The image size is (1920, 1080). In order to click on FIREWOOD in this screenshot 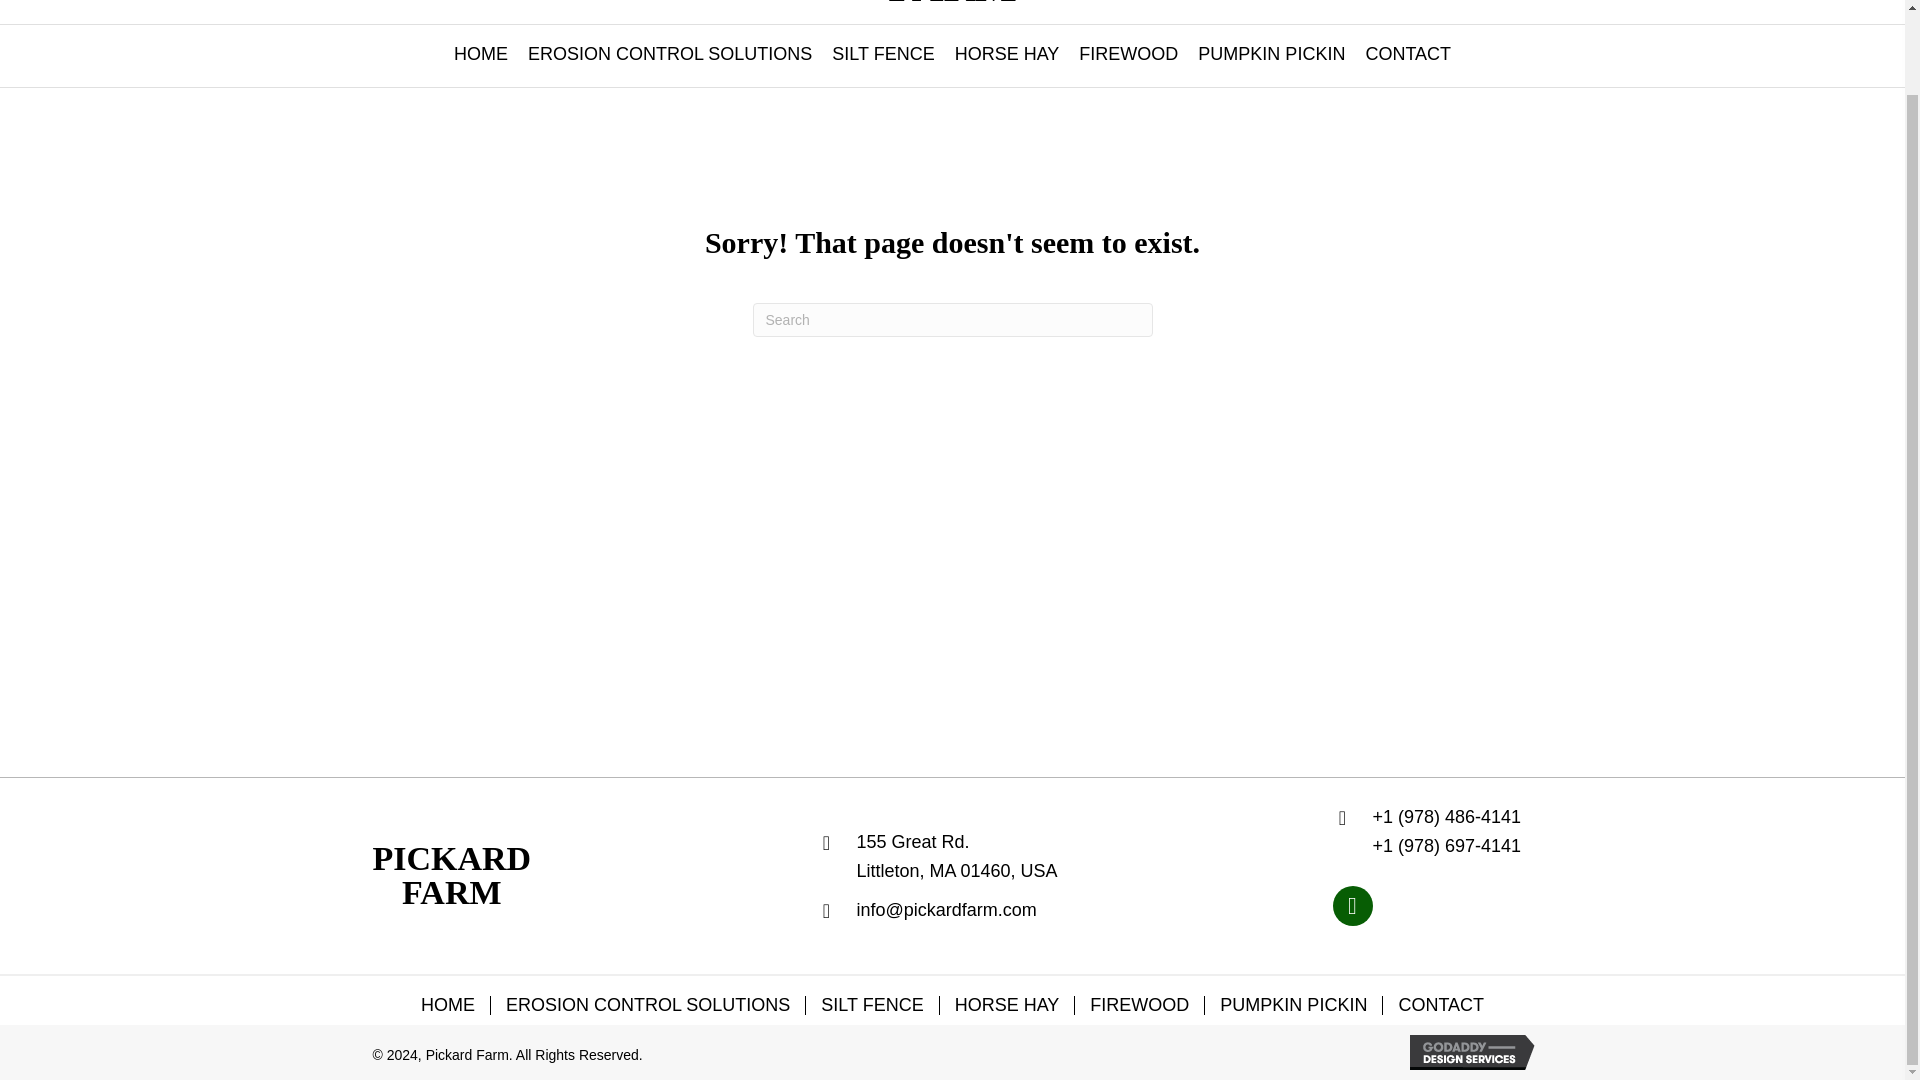, I will do `click(882, 56)`.